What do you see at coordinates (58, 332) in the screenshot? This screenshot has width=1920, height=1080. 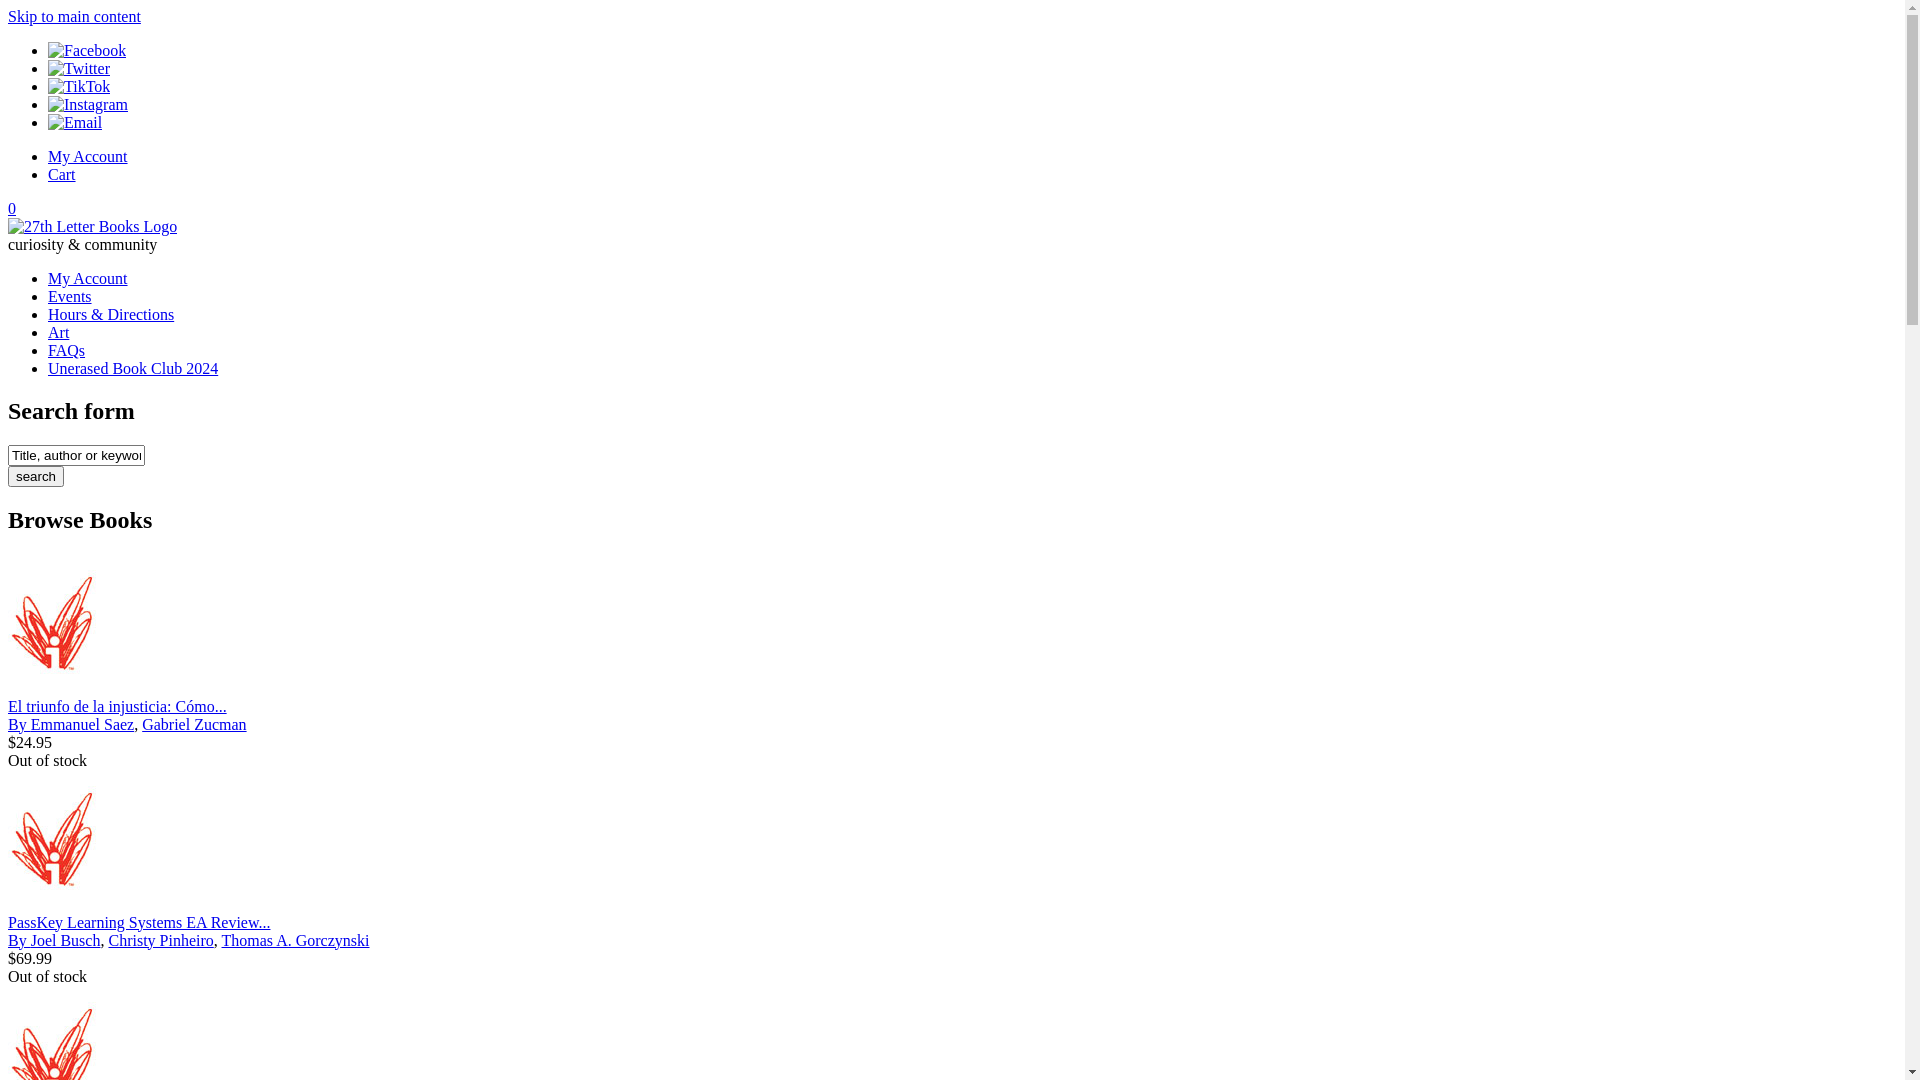 I see `Art` at bounding box center [58, 332].